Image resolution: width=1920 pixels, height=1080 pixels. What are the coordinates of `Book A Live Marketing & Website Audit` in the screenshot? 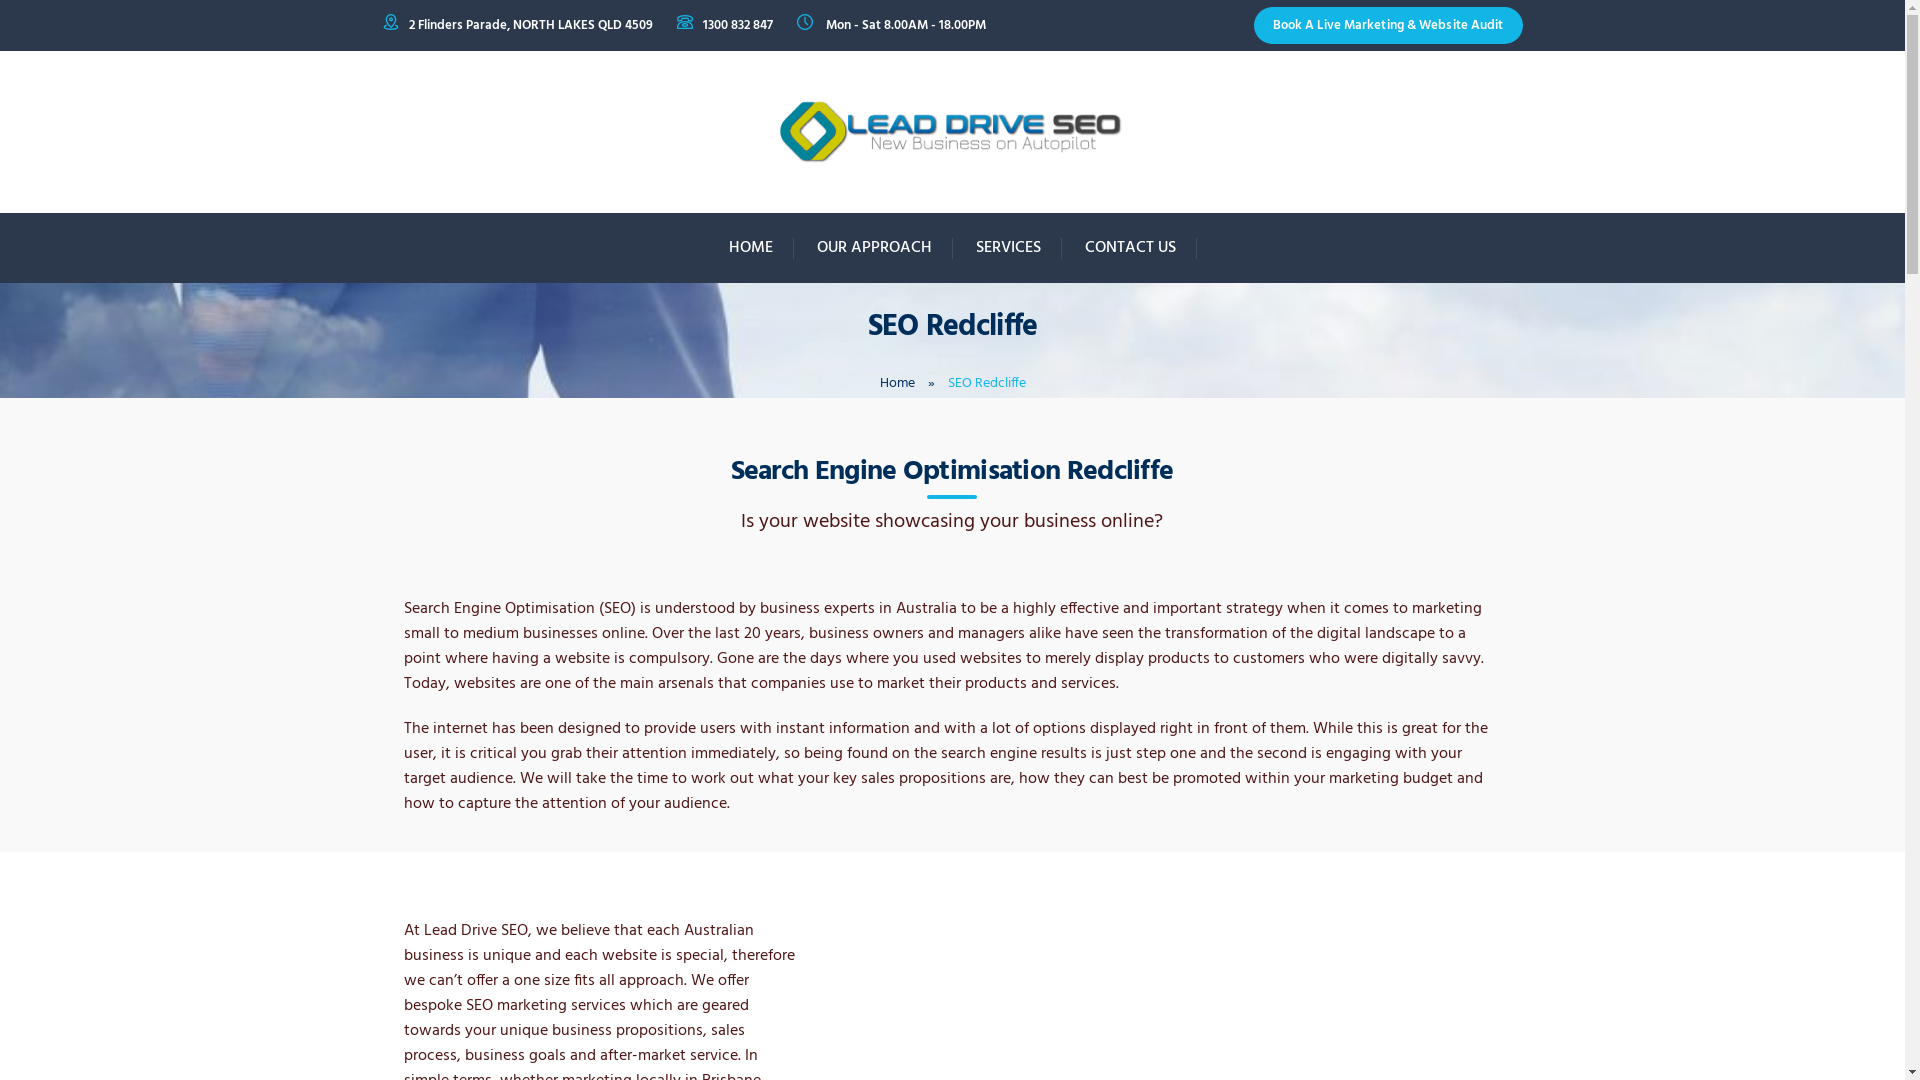 It's located at (1388, 26).